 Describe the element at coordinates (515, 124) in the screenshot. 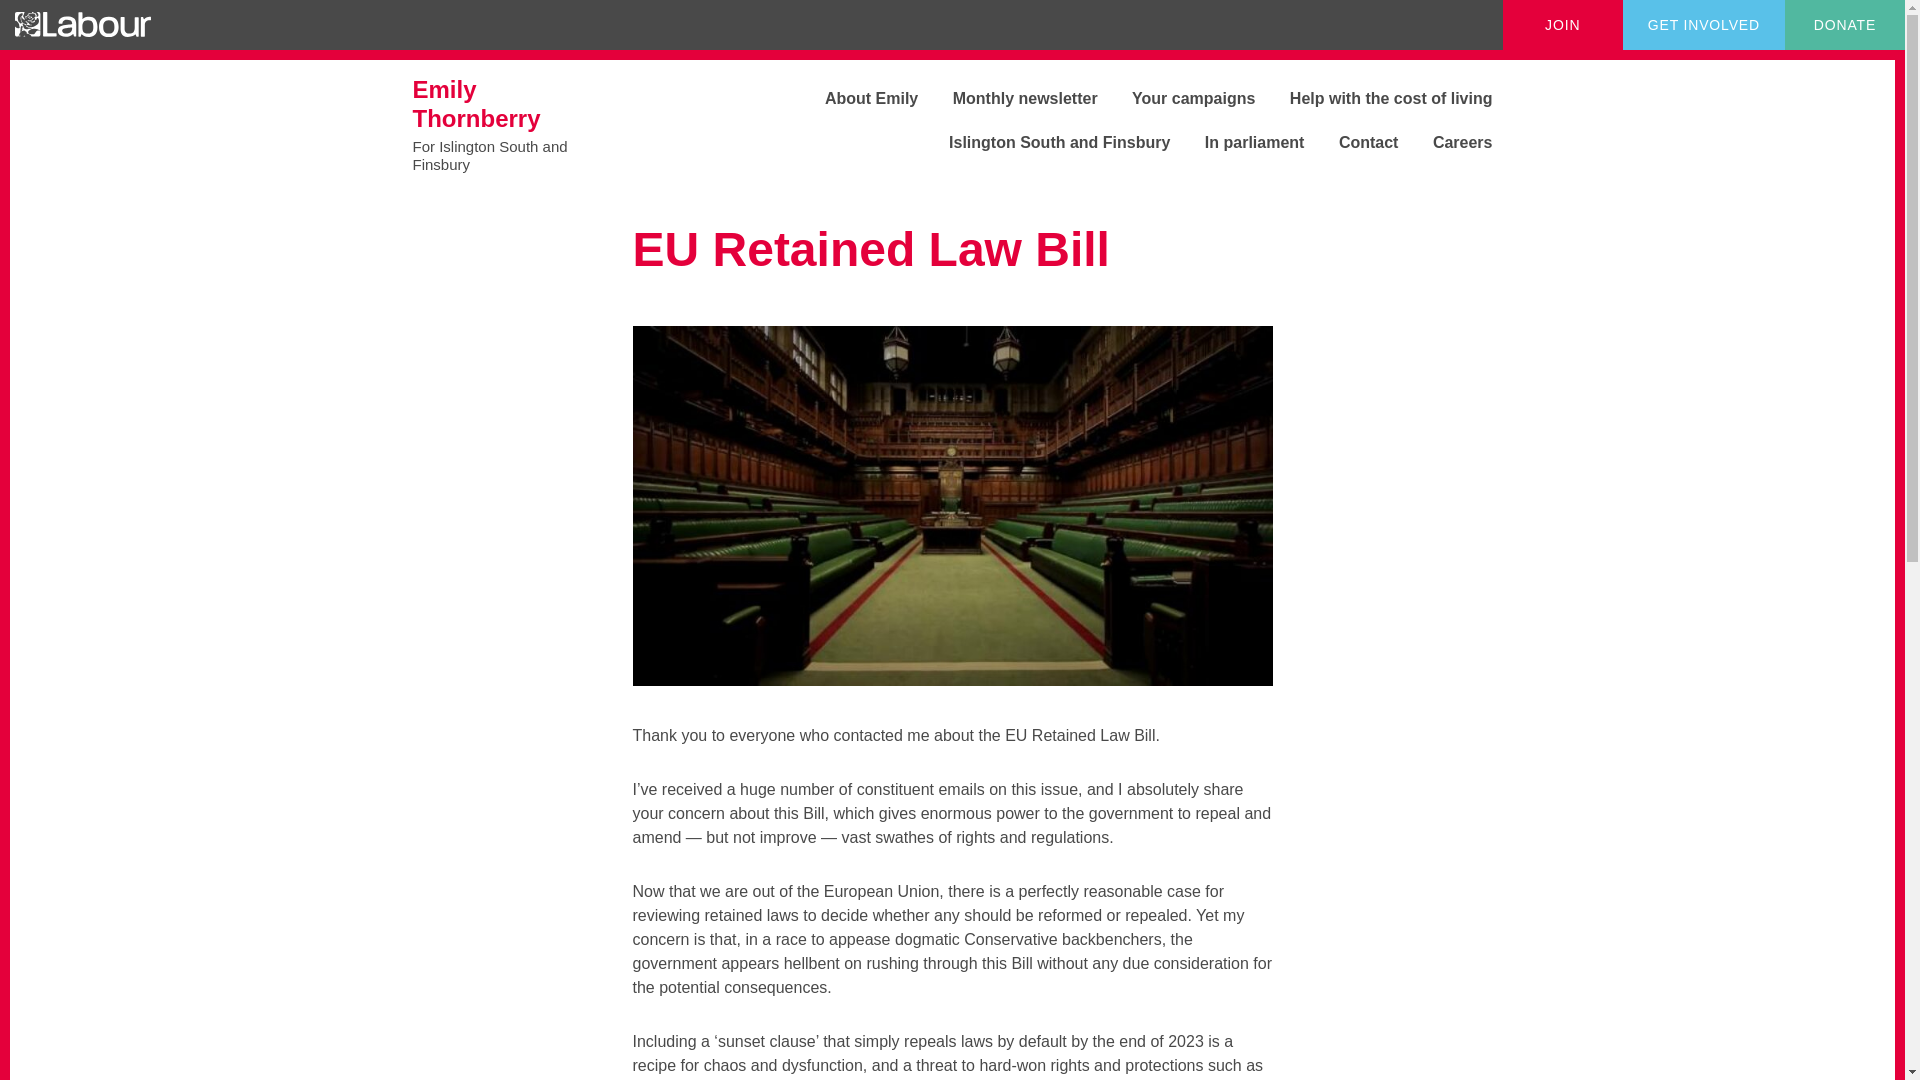

I see `About Emily` at that location.